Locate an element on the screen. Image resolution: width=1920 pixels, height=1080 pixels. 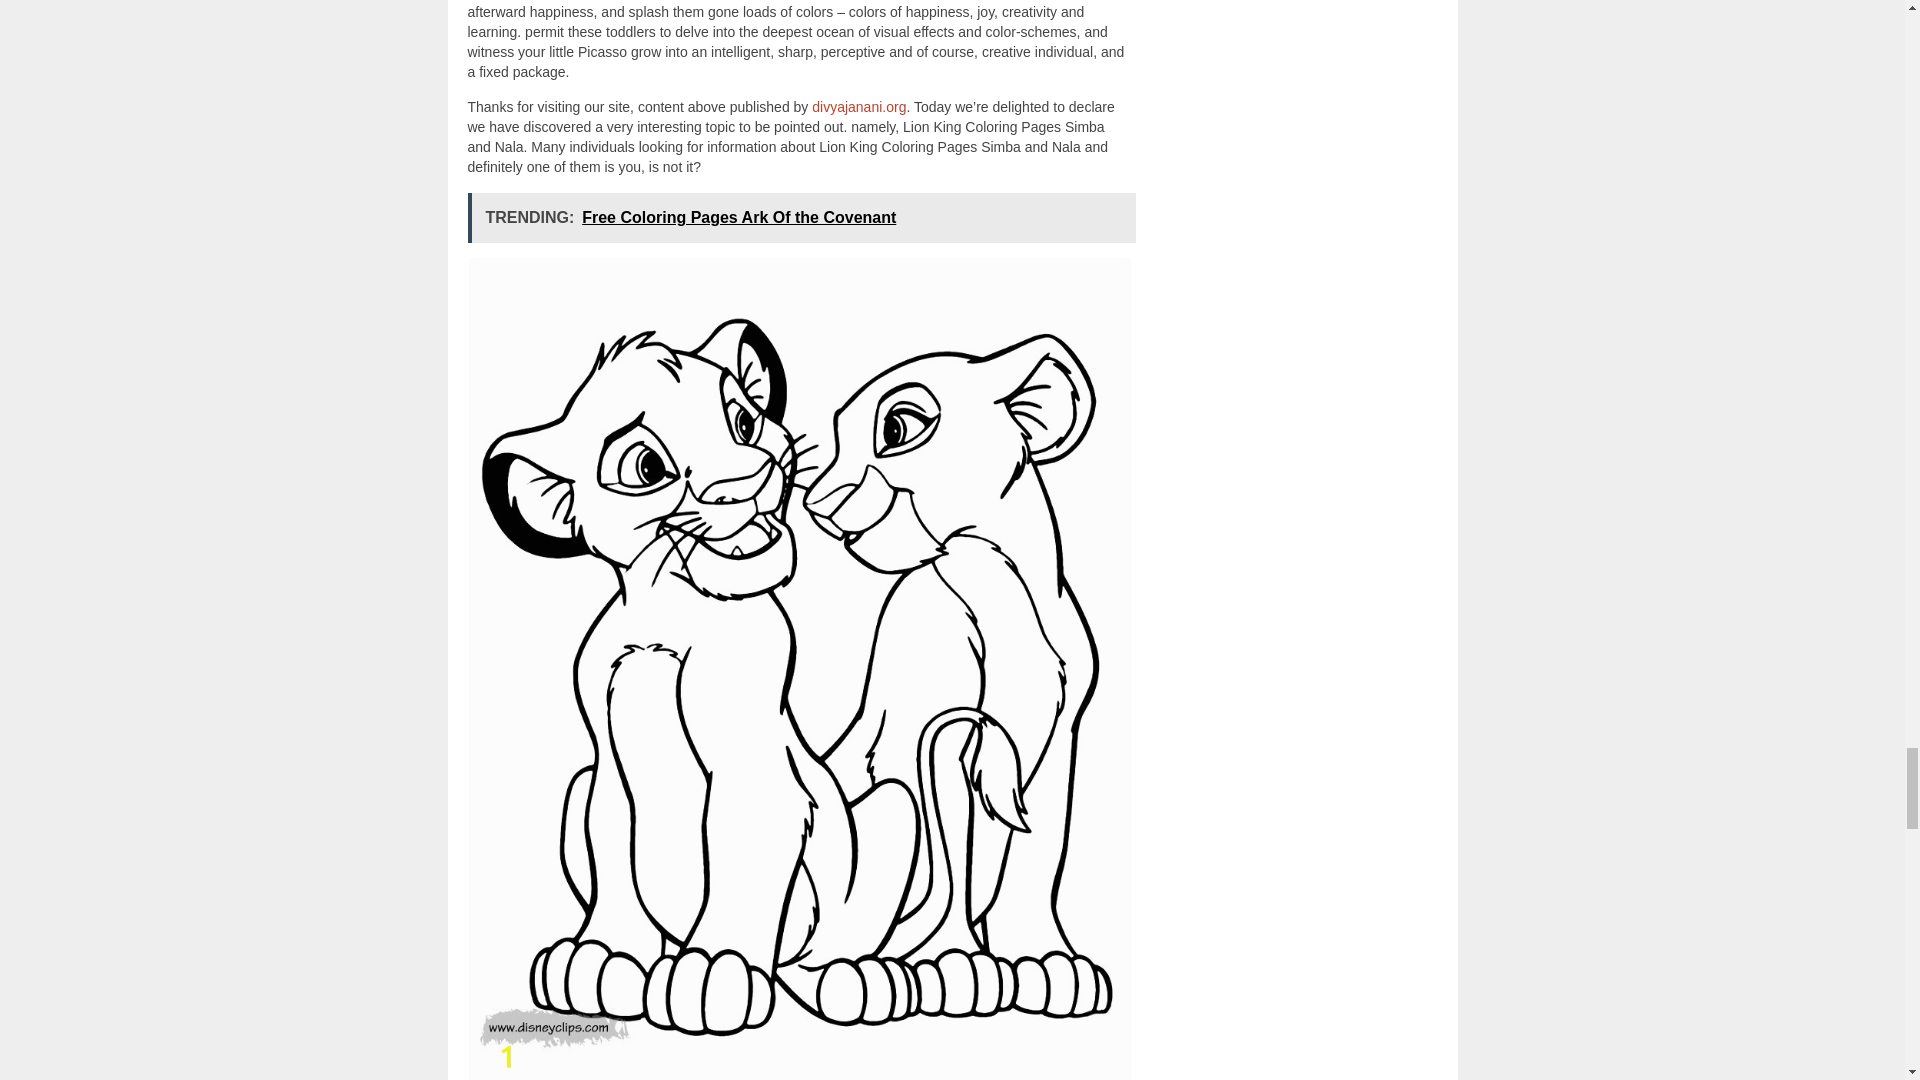
TRENDING:  Free Coloring Pages Ark Of the Covenant is located at coordinates (802, 218).